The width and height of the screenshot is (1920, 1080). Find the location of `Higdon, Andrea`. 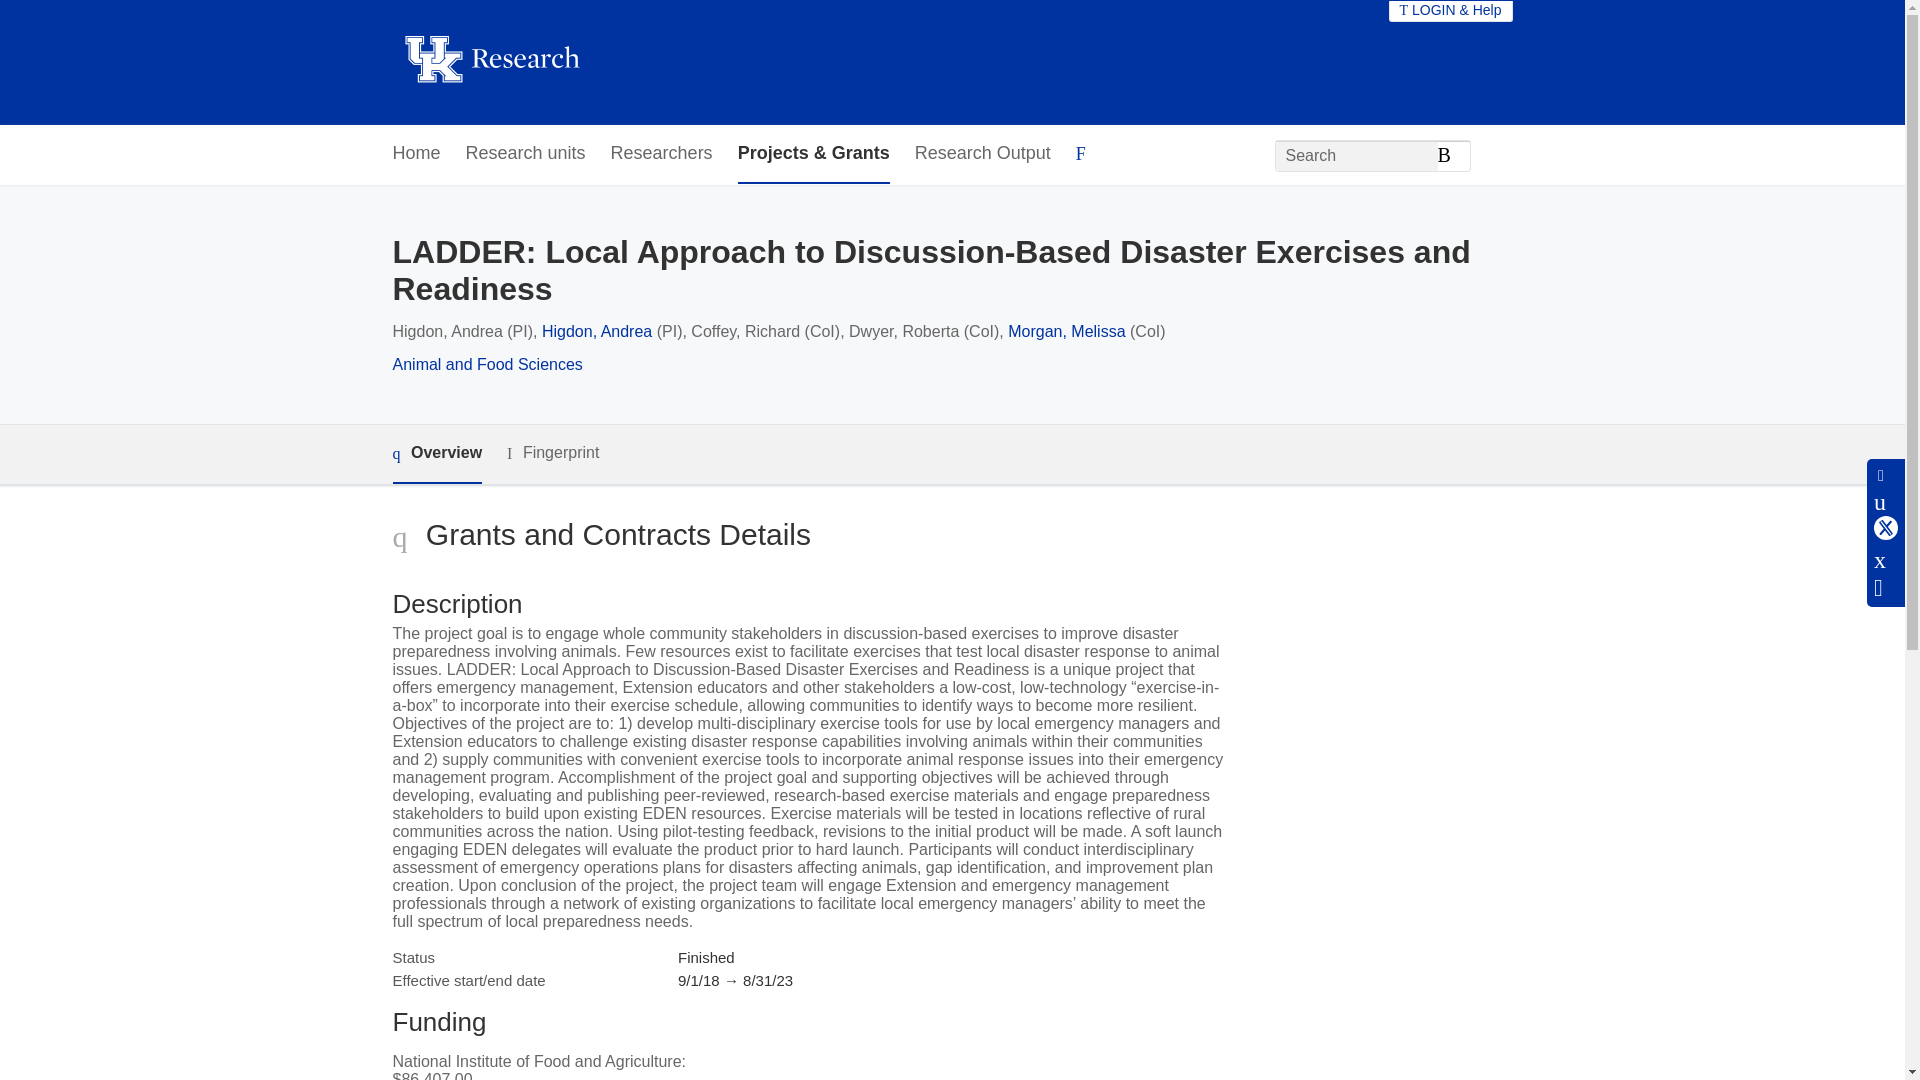

Higdon, Andrea is located at coordinates (596, 331).